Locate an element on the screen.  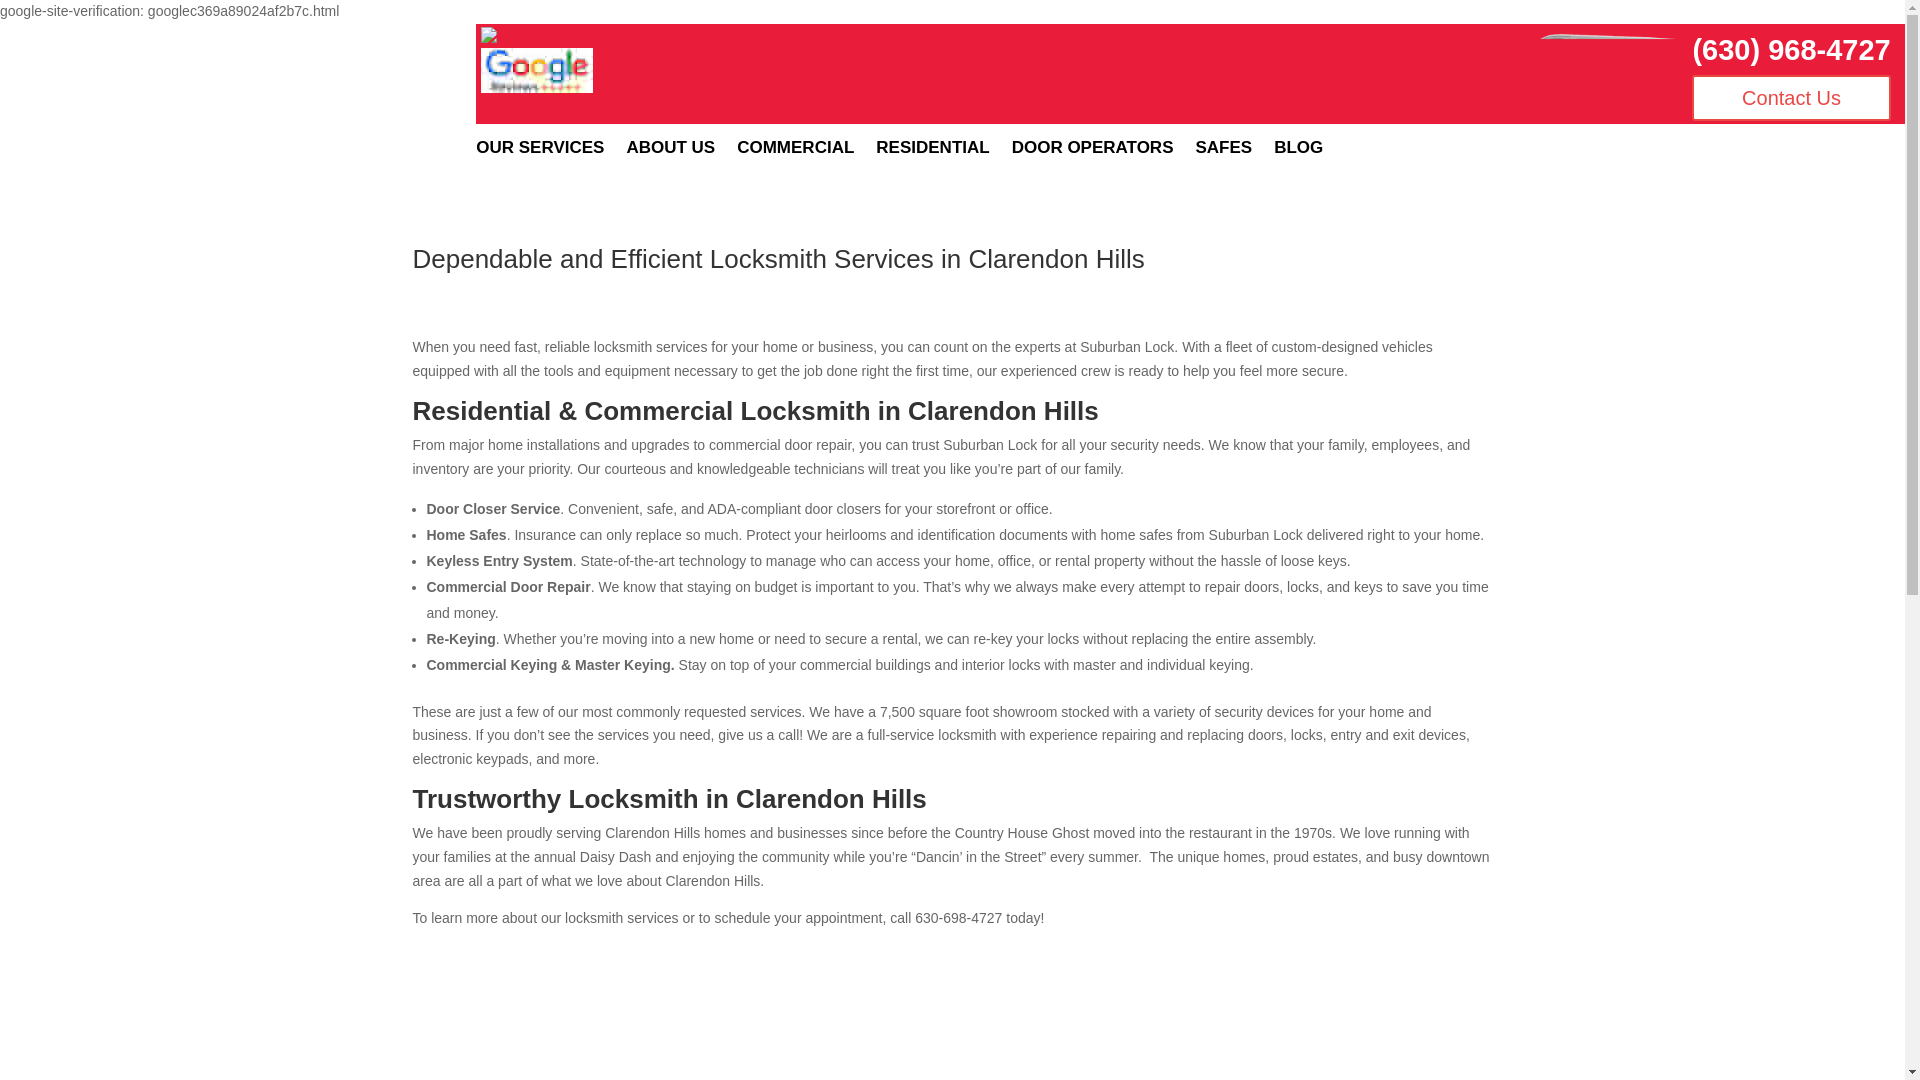
ABOUT US is located at coordinates (670, 152).